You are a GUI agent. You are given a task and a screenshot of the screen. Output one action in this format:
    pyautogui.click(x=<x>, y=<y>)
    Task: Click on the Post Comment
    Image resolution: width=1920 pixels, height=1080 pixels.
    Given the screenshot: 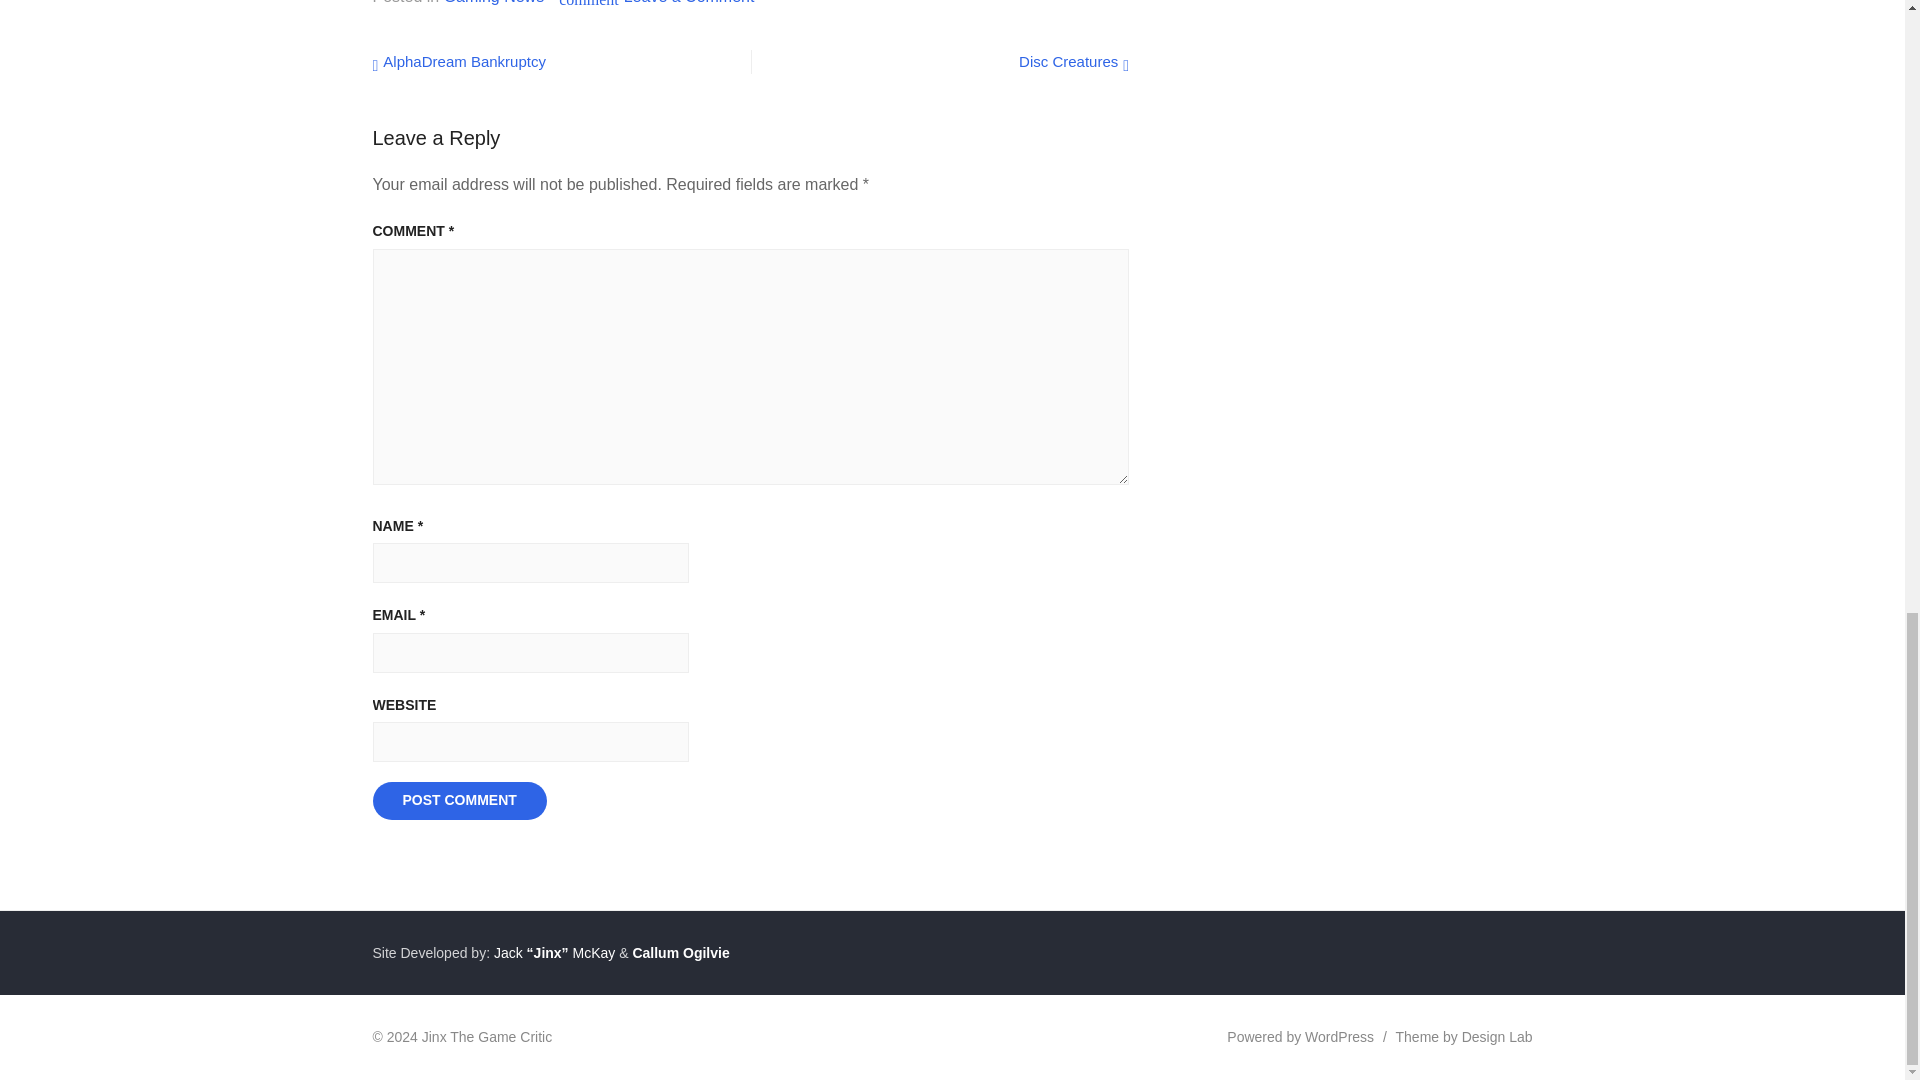 What is the action you would take?
    pyautogui.click(x=1464, y=1037)
    